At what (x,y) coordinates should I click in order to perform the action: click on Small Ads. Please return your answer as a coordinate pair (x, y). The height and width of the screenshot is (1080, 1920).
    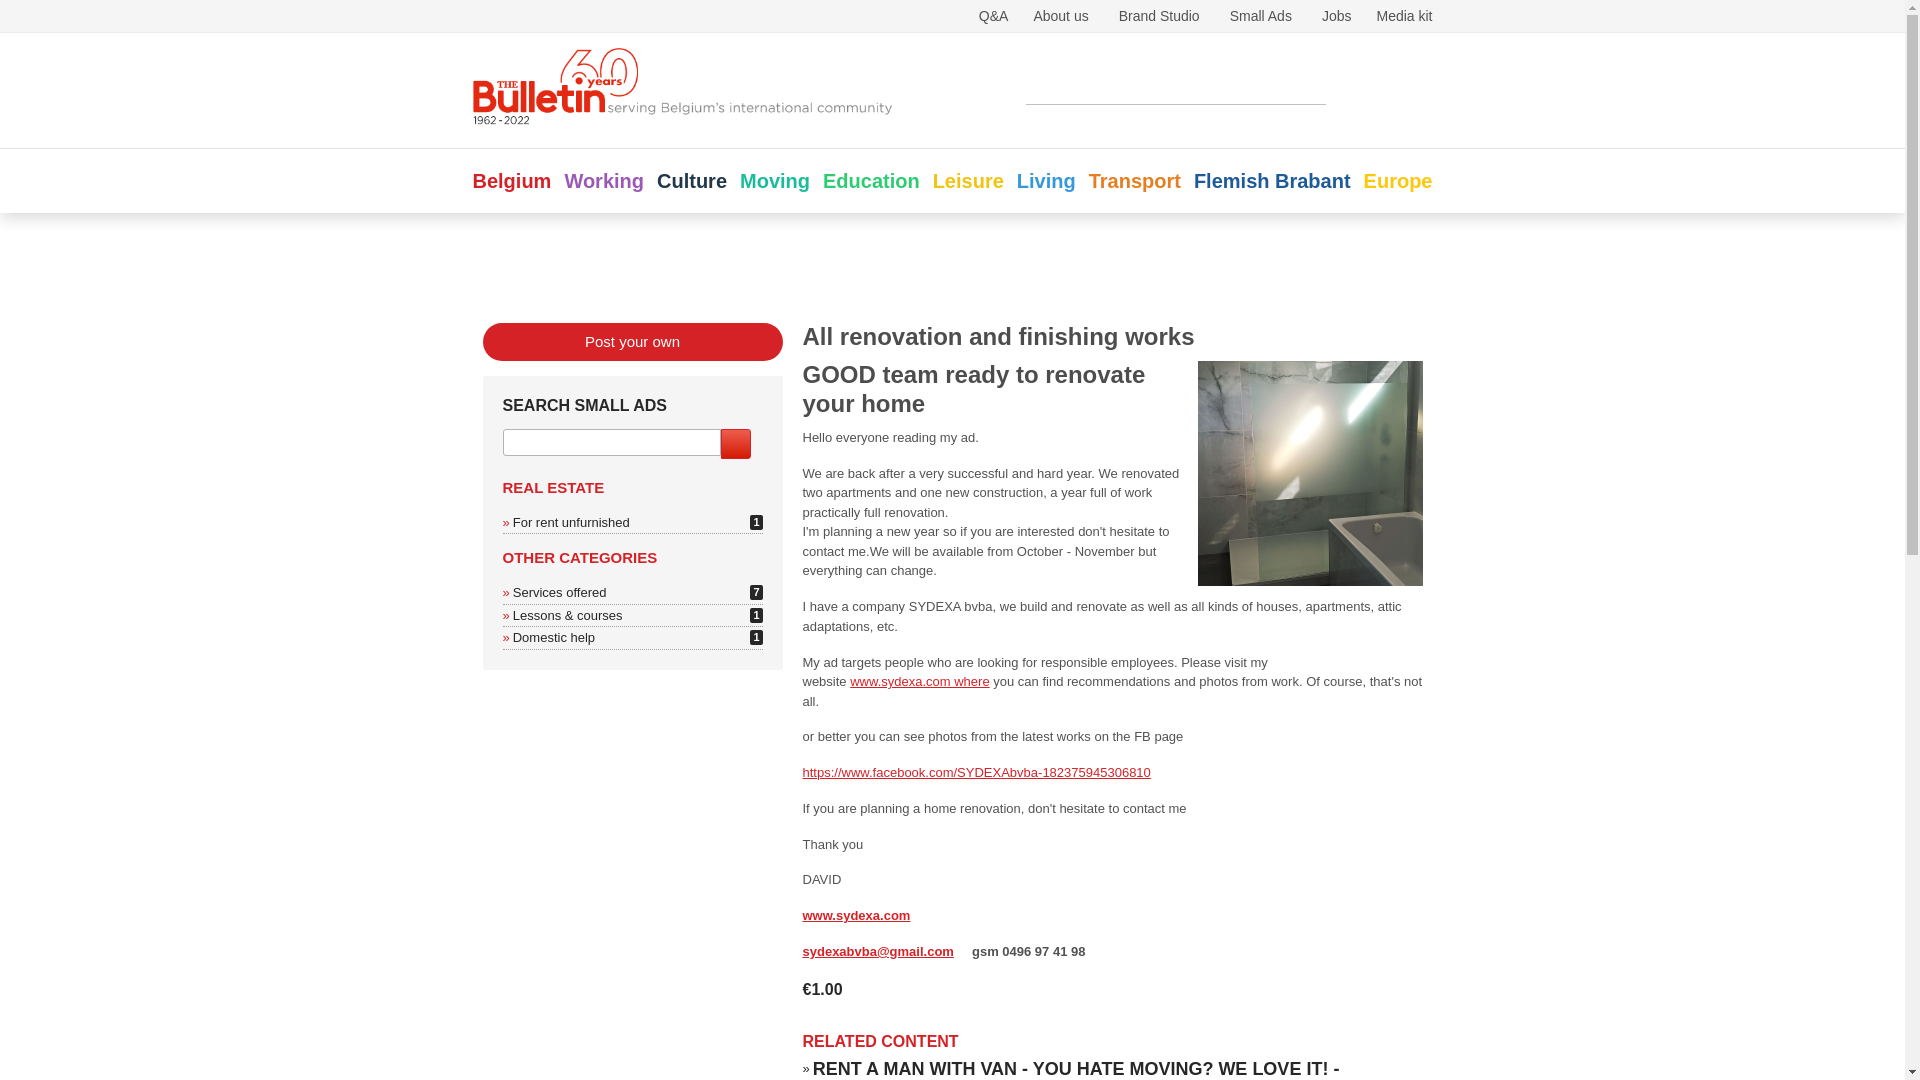
    Looking at the image, I should click on (1261, 15).